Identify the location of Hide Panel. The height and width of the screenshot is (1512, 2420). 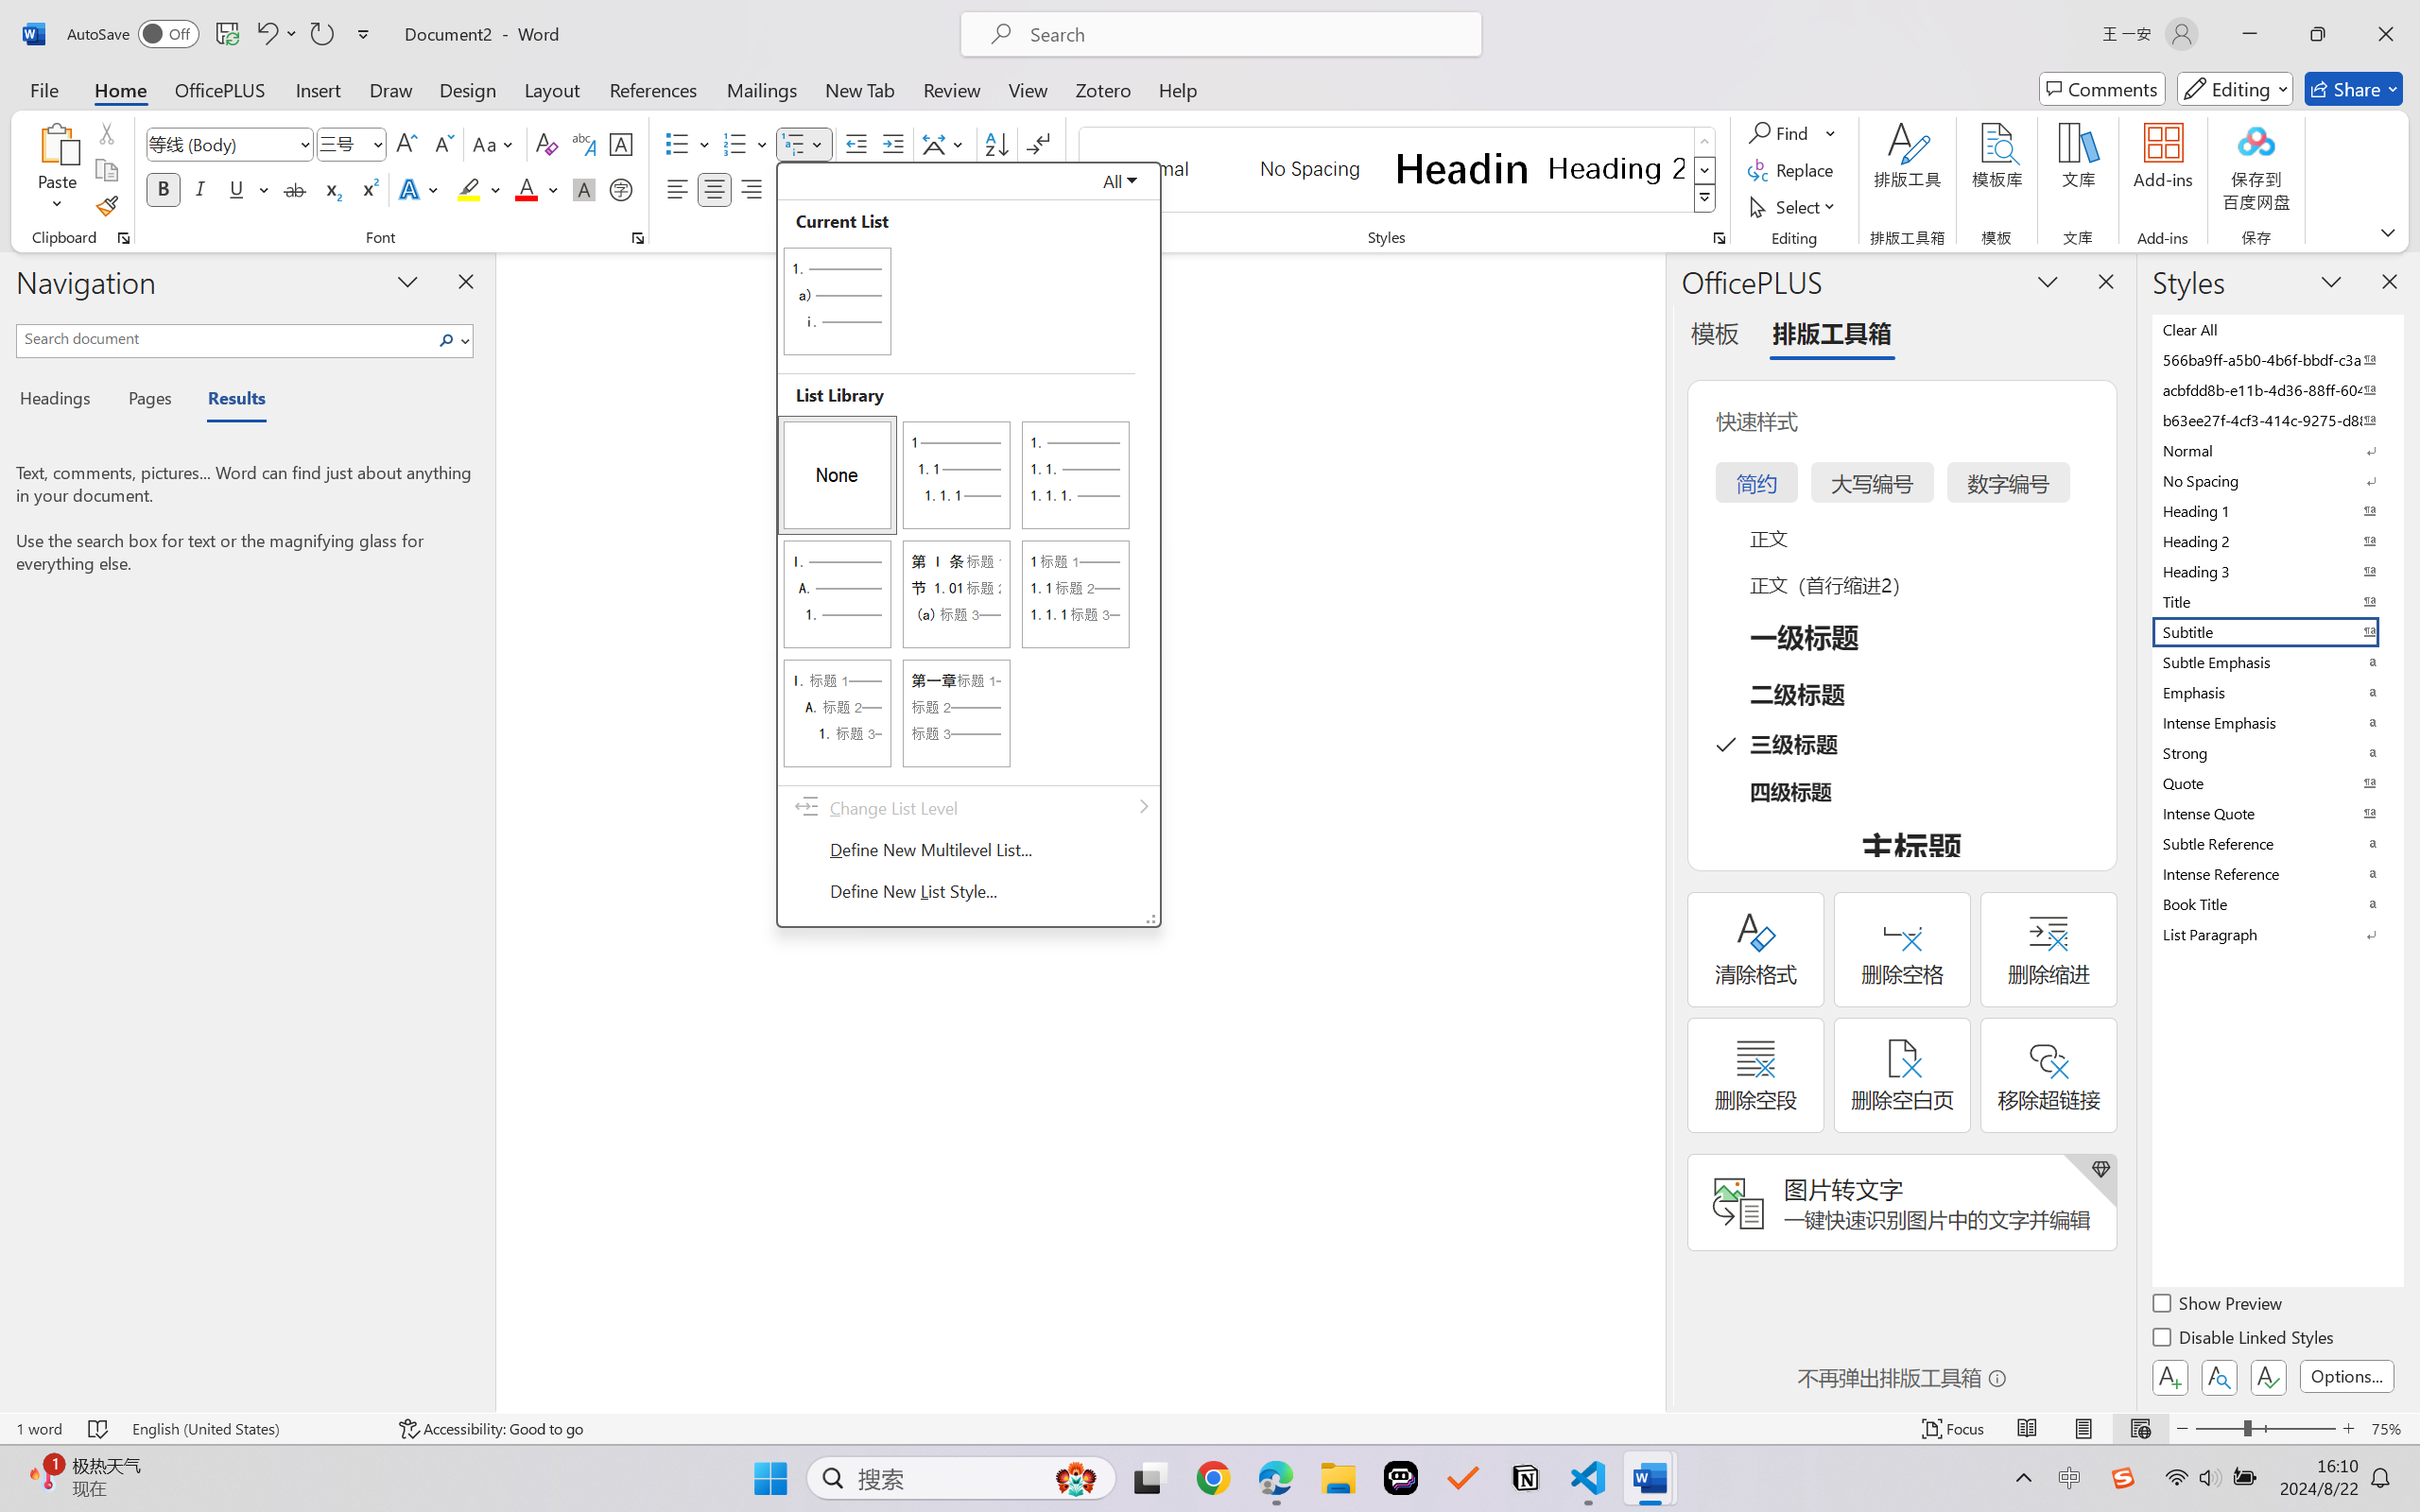
(2397, 1142).